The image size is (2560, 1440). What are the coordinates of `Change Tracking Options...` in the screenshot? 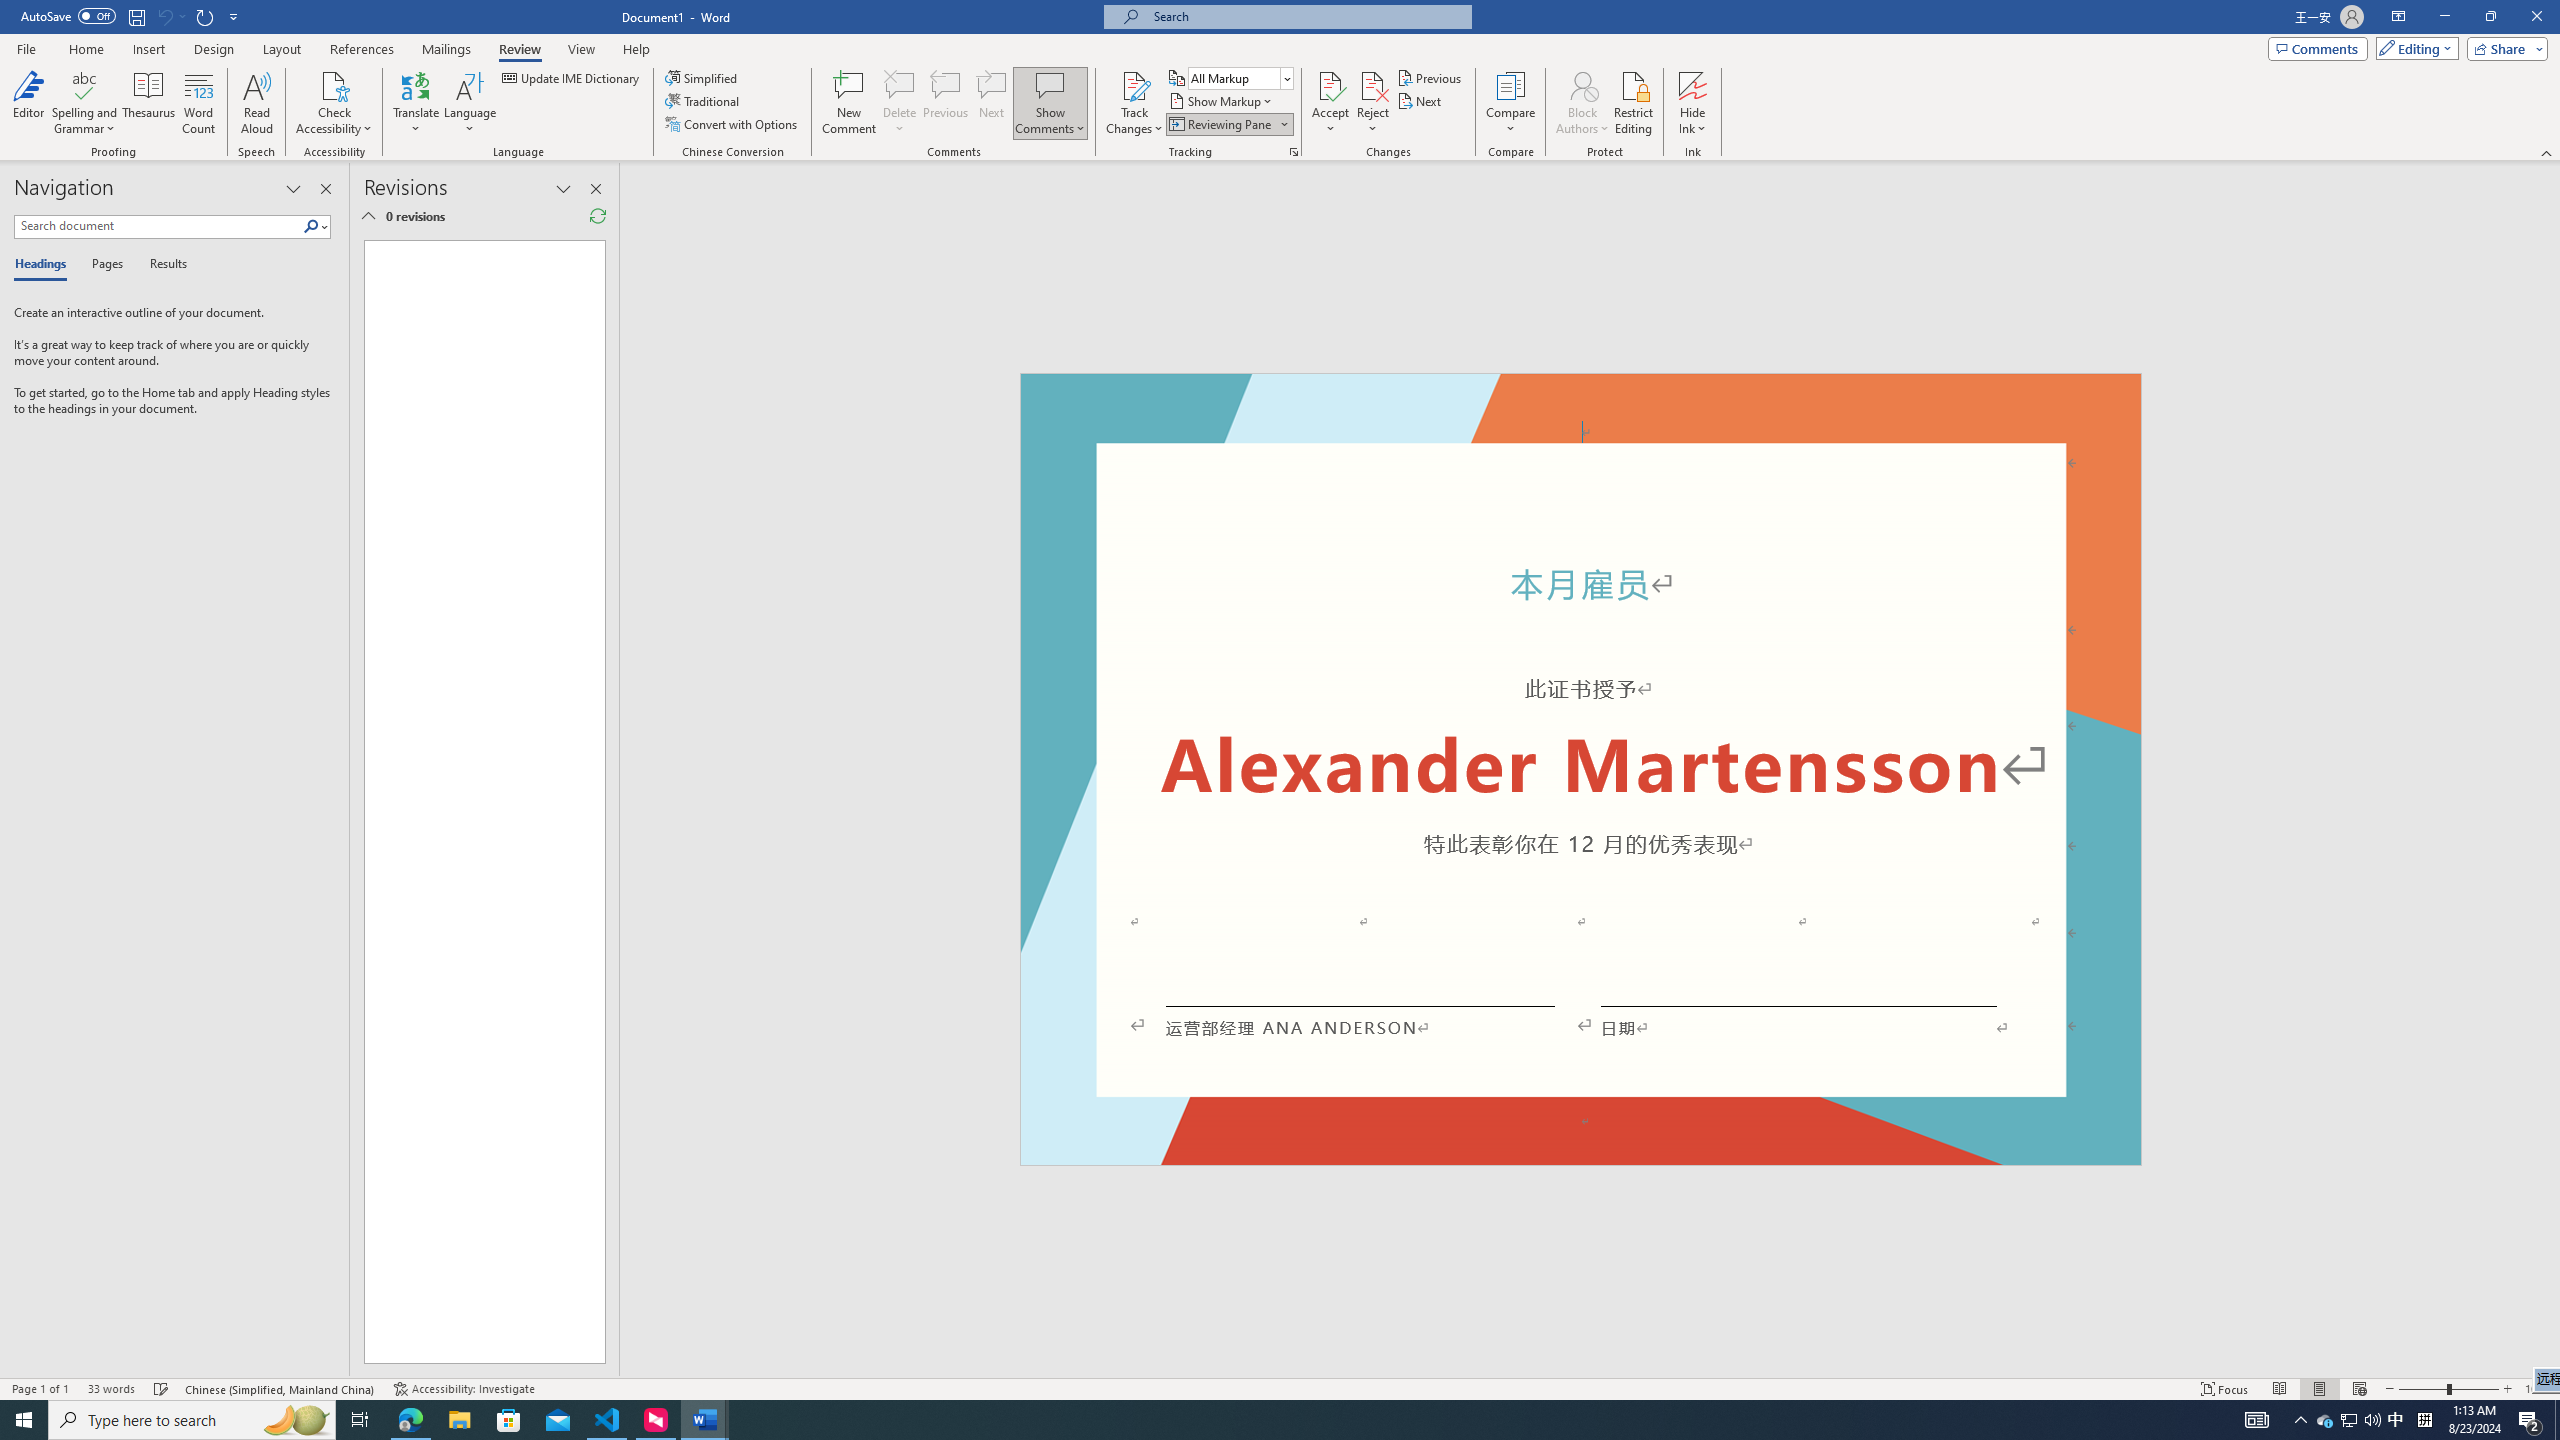 It's located at (1294, 152).